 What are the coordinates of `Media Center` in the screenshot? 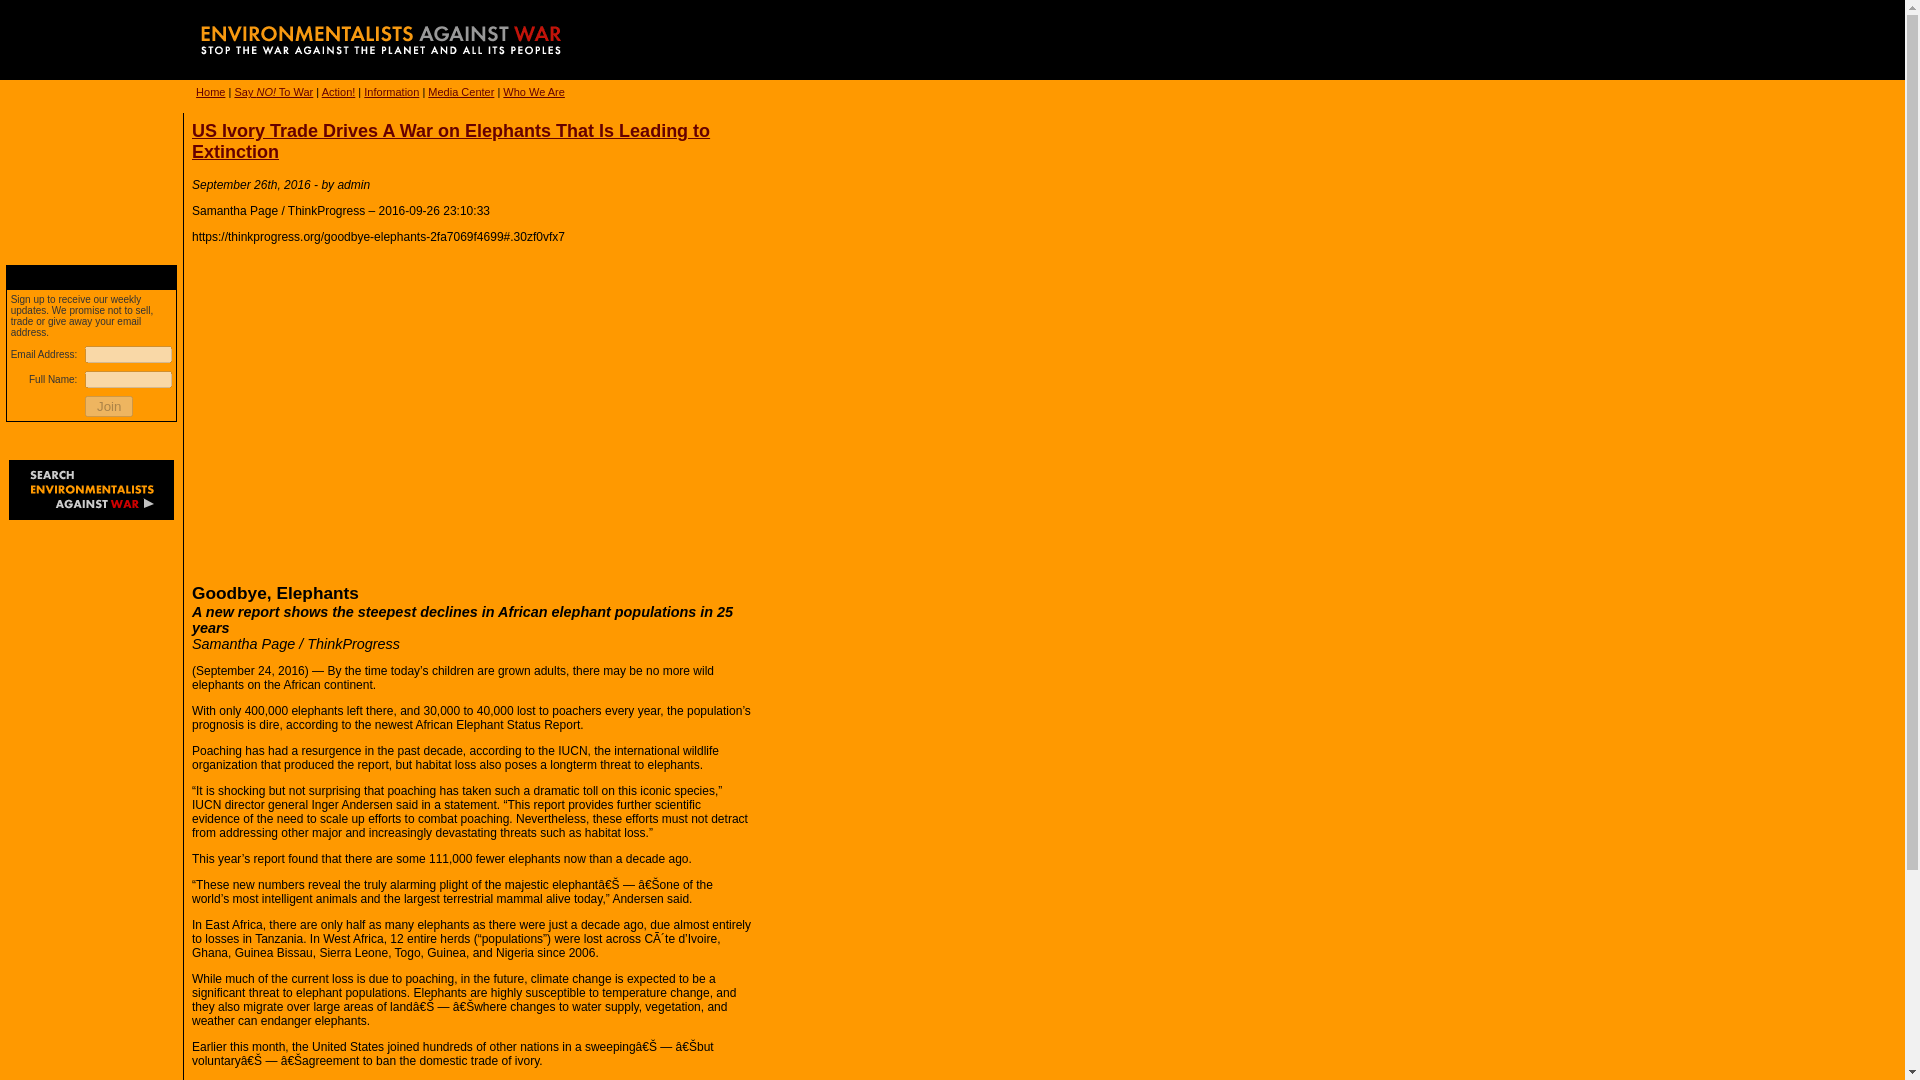 It's located at (460, 92).